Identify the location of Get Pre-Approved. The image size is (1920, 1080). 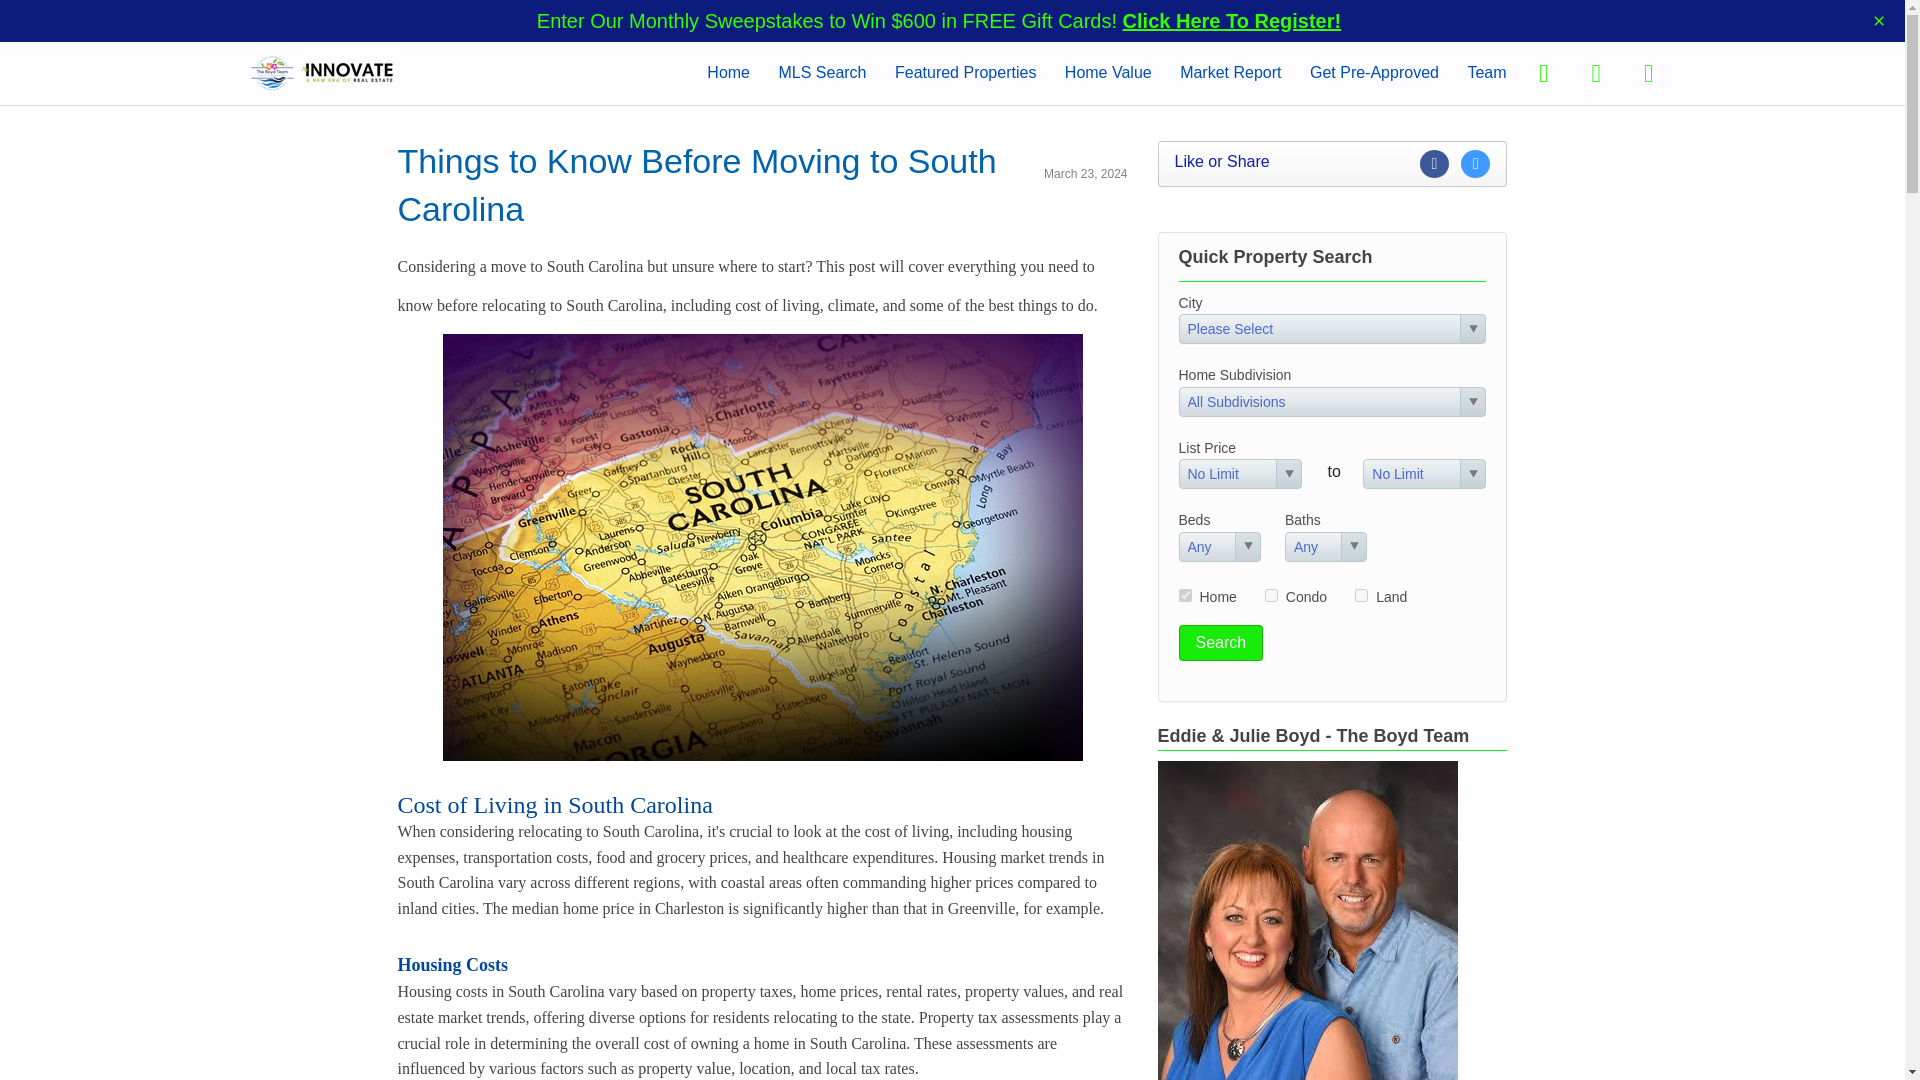
(1374, 72).